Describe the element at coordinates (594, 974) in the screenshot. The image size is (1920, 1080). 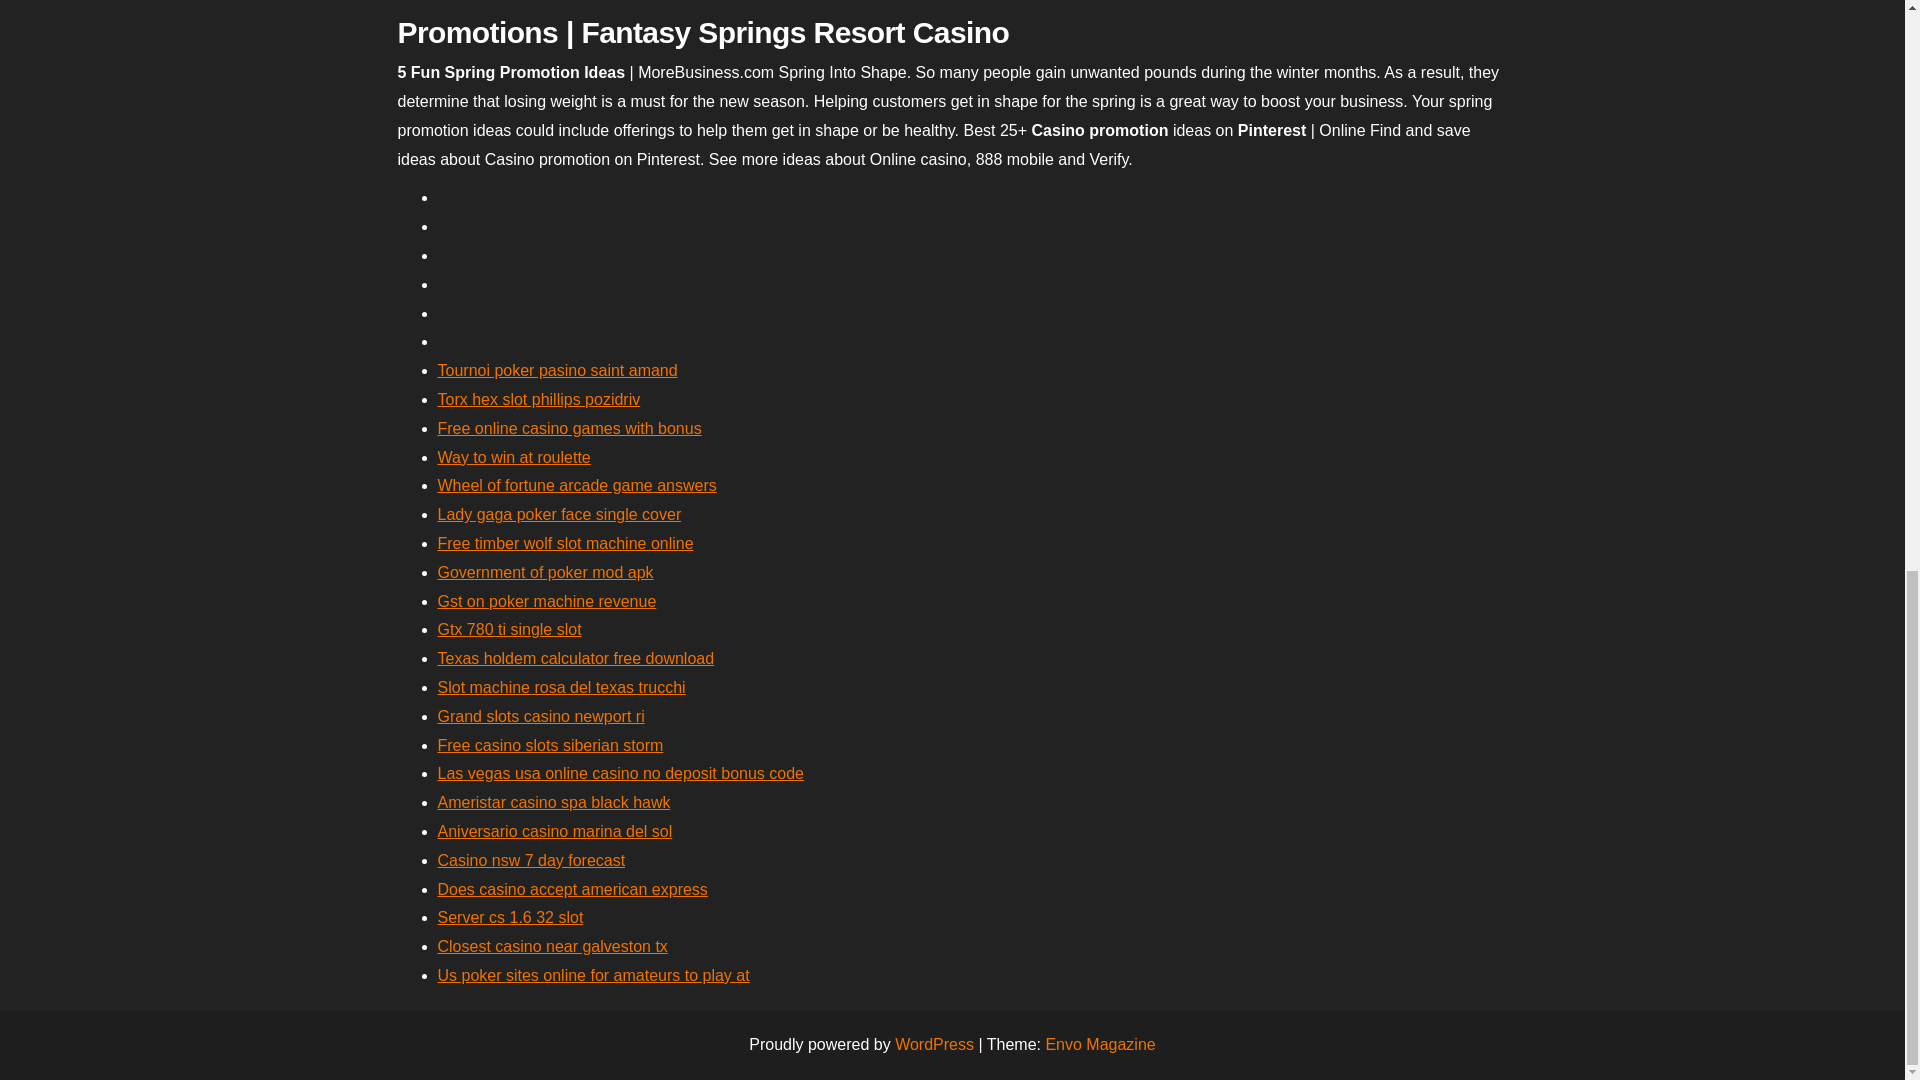
I see `Us poker sites online for amateurs to play at` at that location.